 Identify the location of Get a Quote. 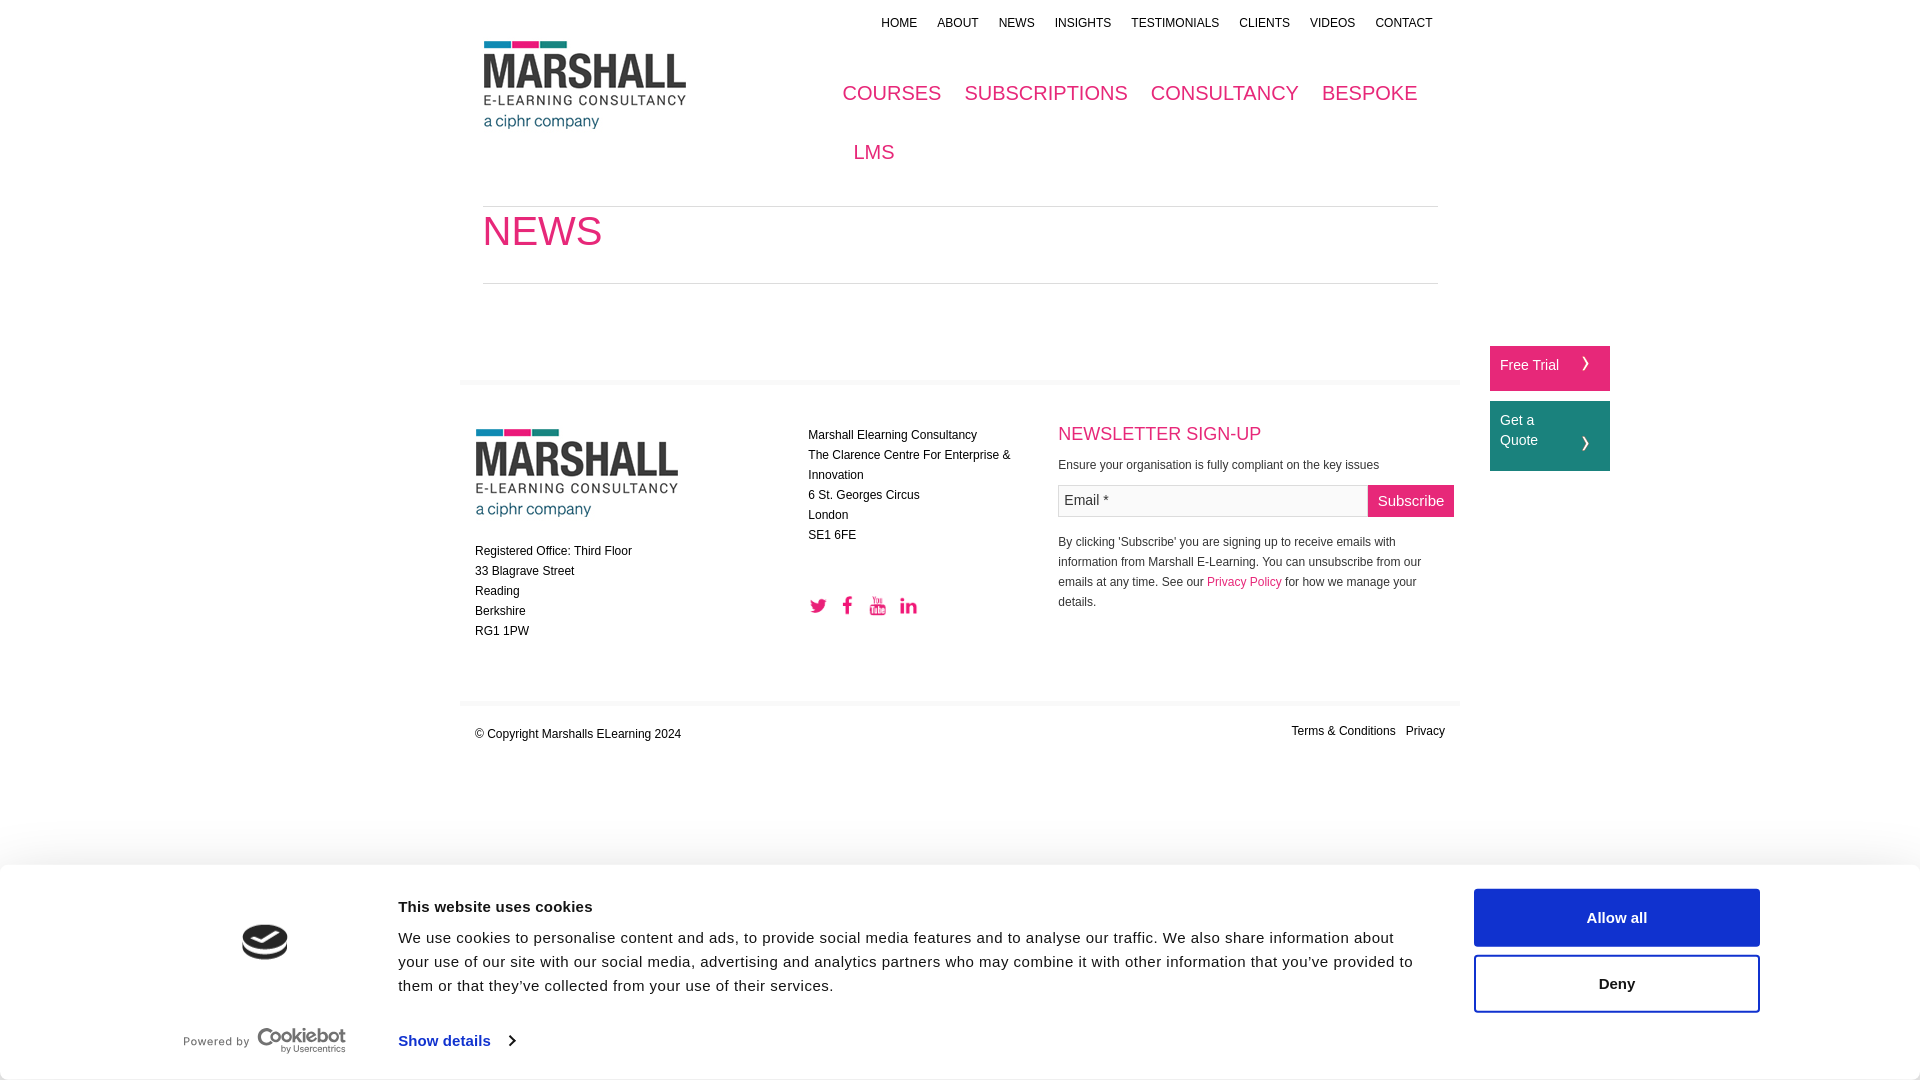
(1518, 430).